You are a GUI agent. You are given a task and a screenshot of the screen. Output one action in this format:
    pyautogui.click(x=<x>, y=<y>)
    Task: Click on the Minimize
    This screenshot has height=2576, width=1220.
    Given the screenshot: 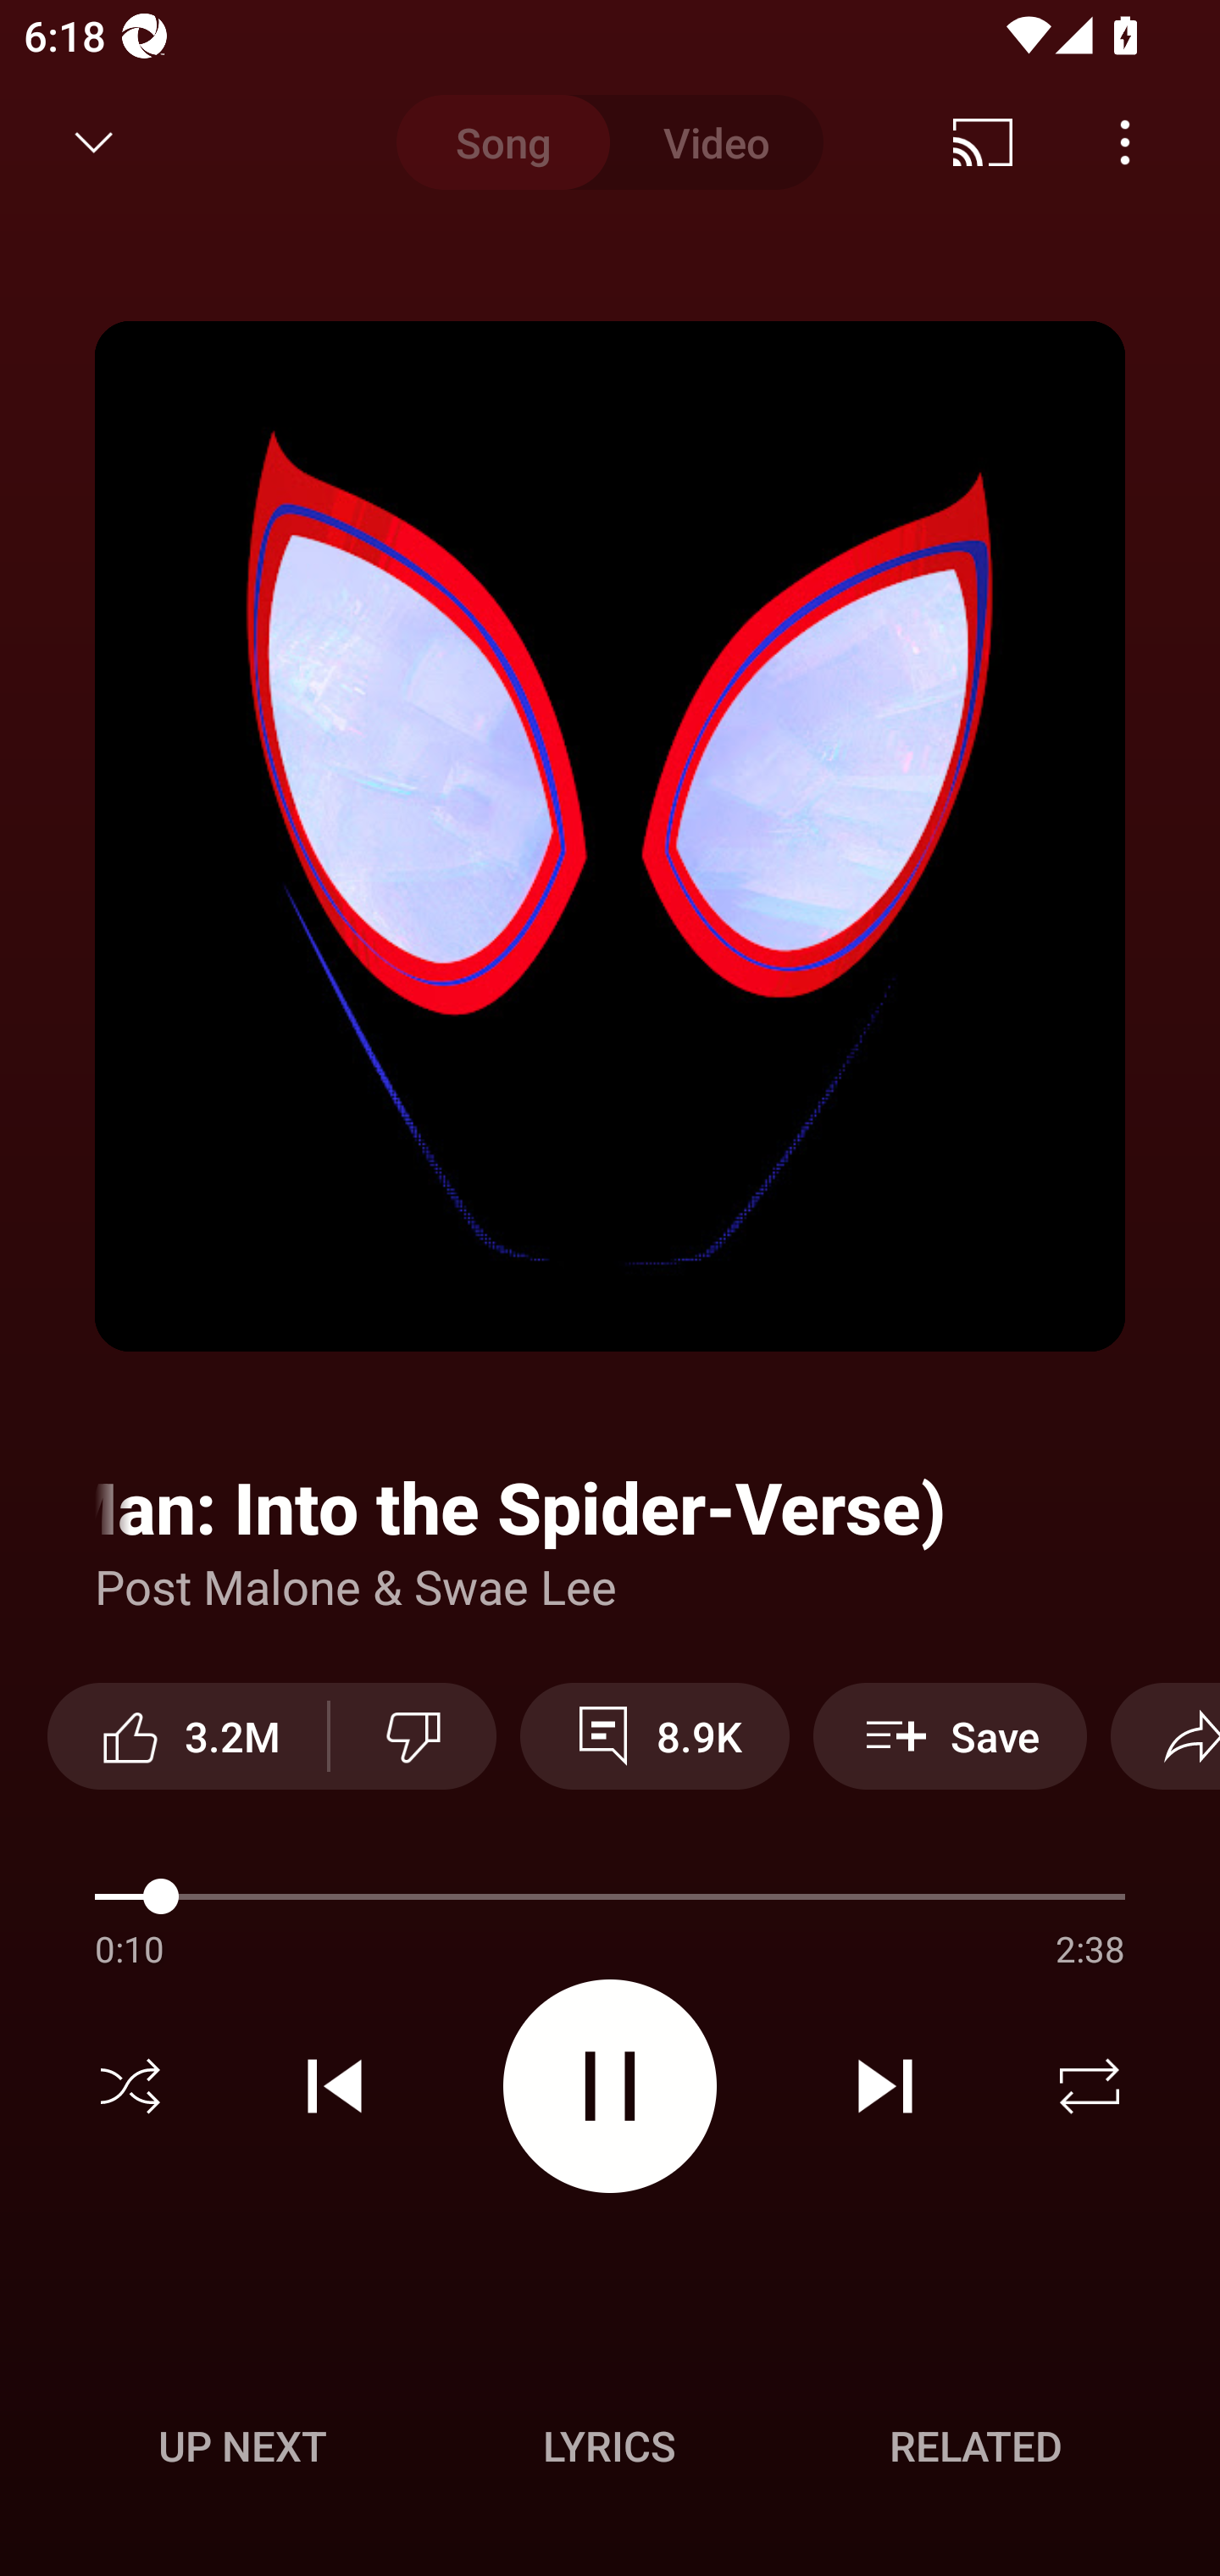 What is the action you would take?
    pyautogui.click(x=94, y=142)
    